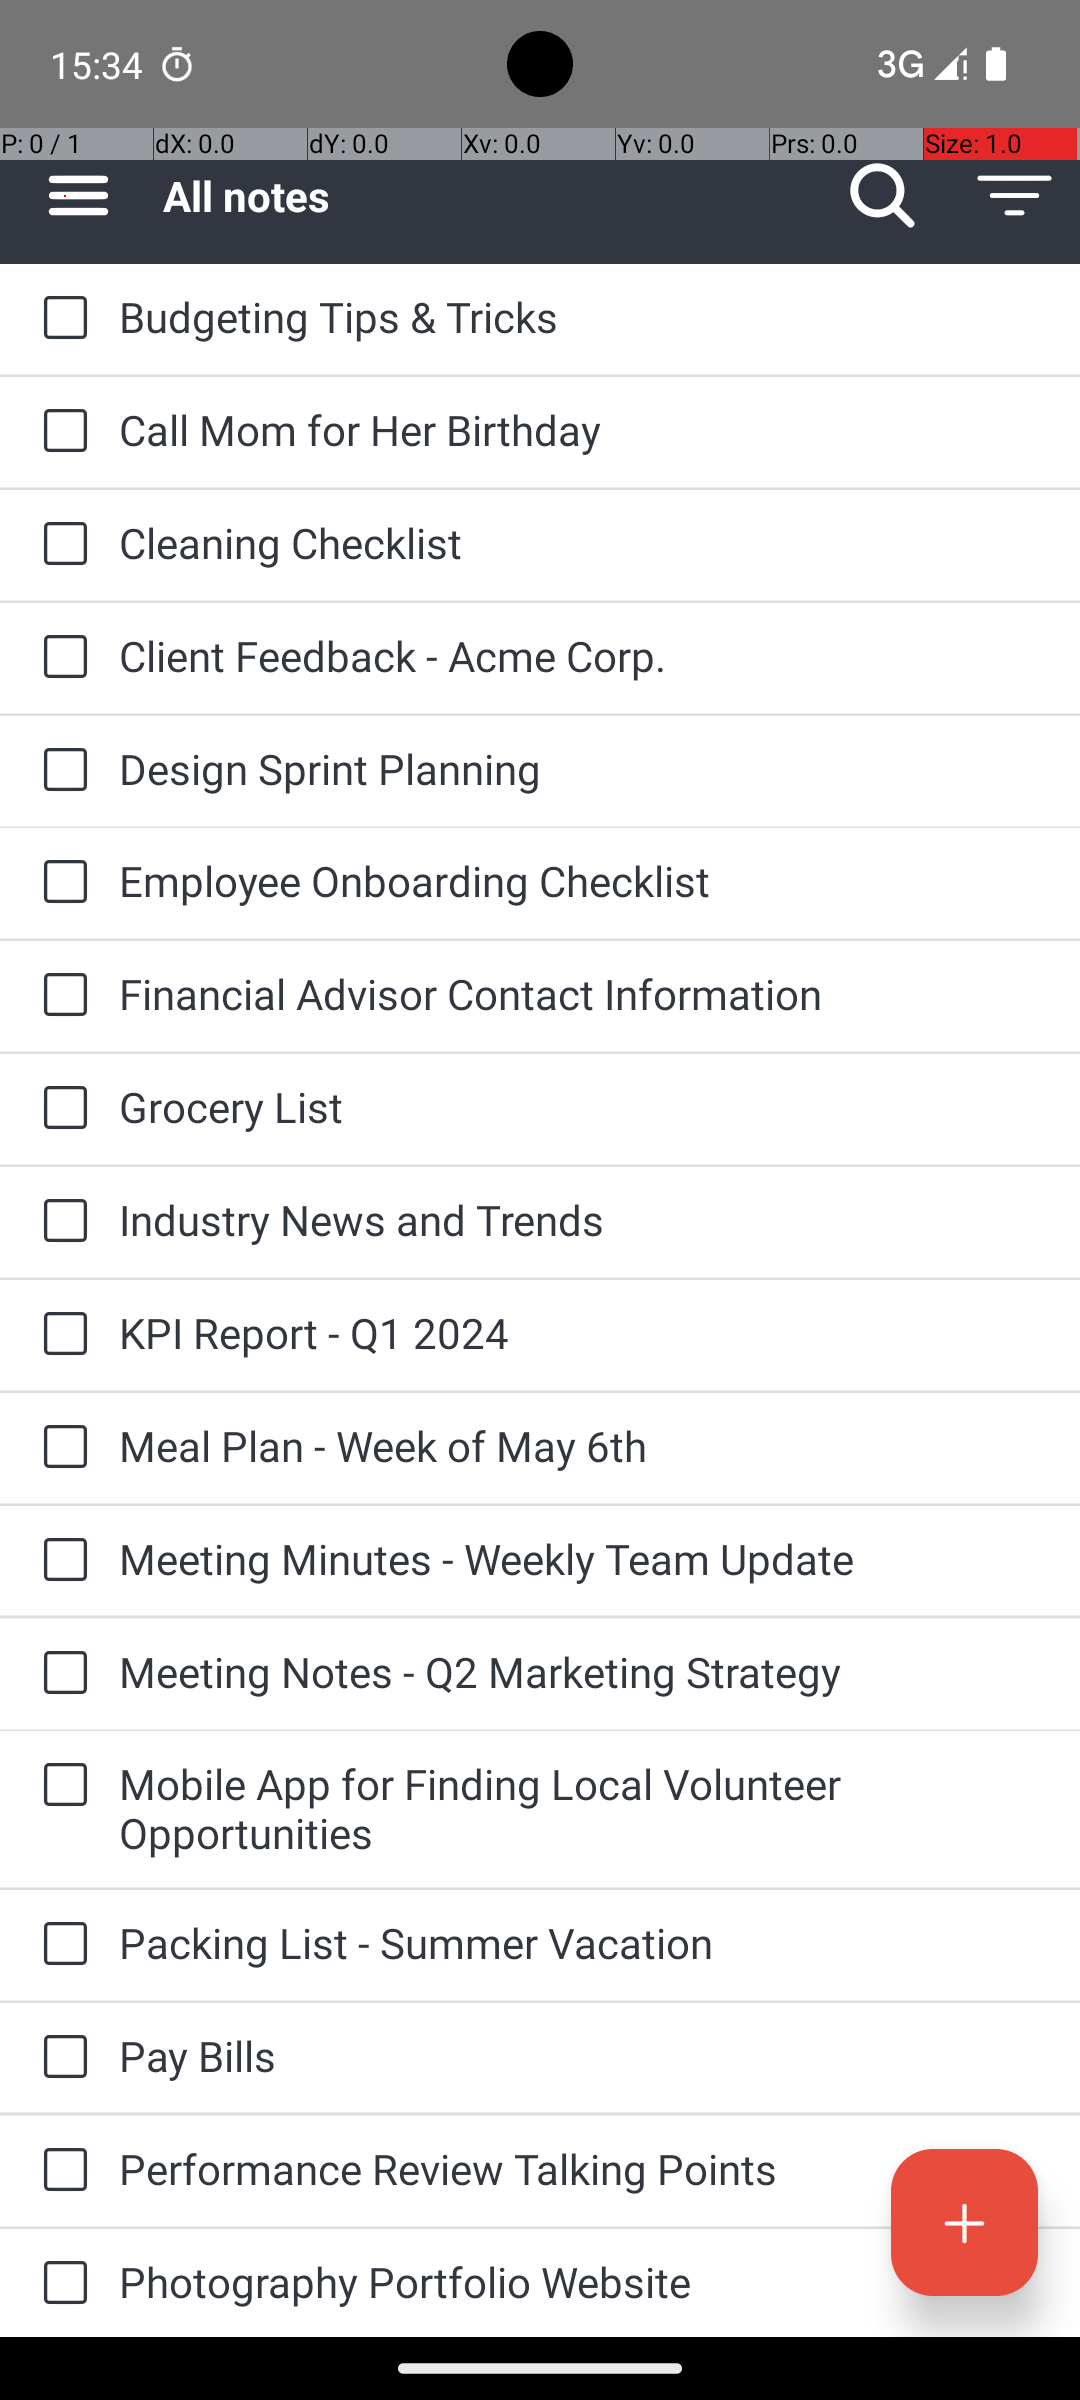 The width and height of the screenshot is (1080, 2400). Describe the element at coordinates (580, 2282) in the screenshot. I see `Photography Portfolio Website` at that location.